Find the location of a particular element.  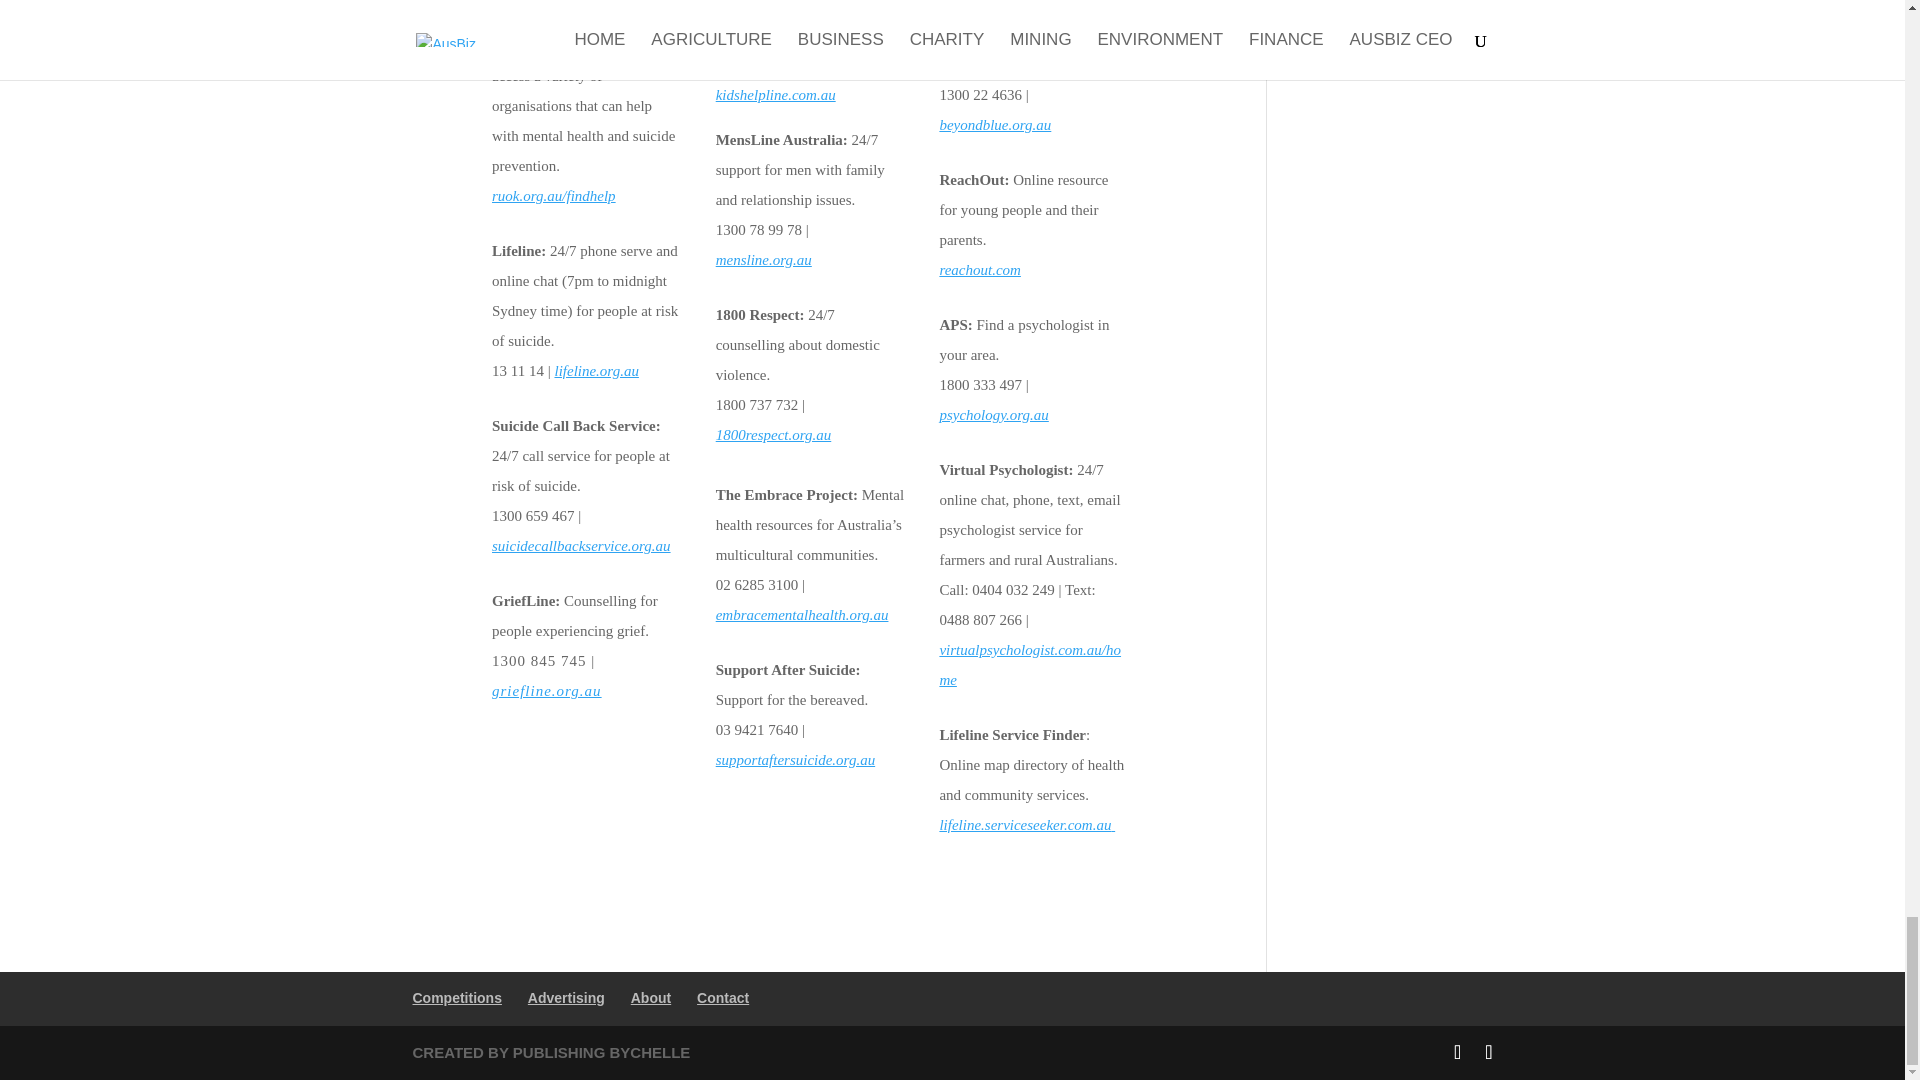

griefline.org.au is located at coordinates (546, 690).